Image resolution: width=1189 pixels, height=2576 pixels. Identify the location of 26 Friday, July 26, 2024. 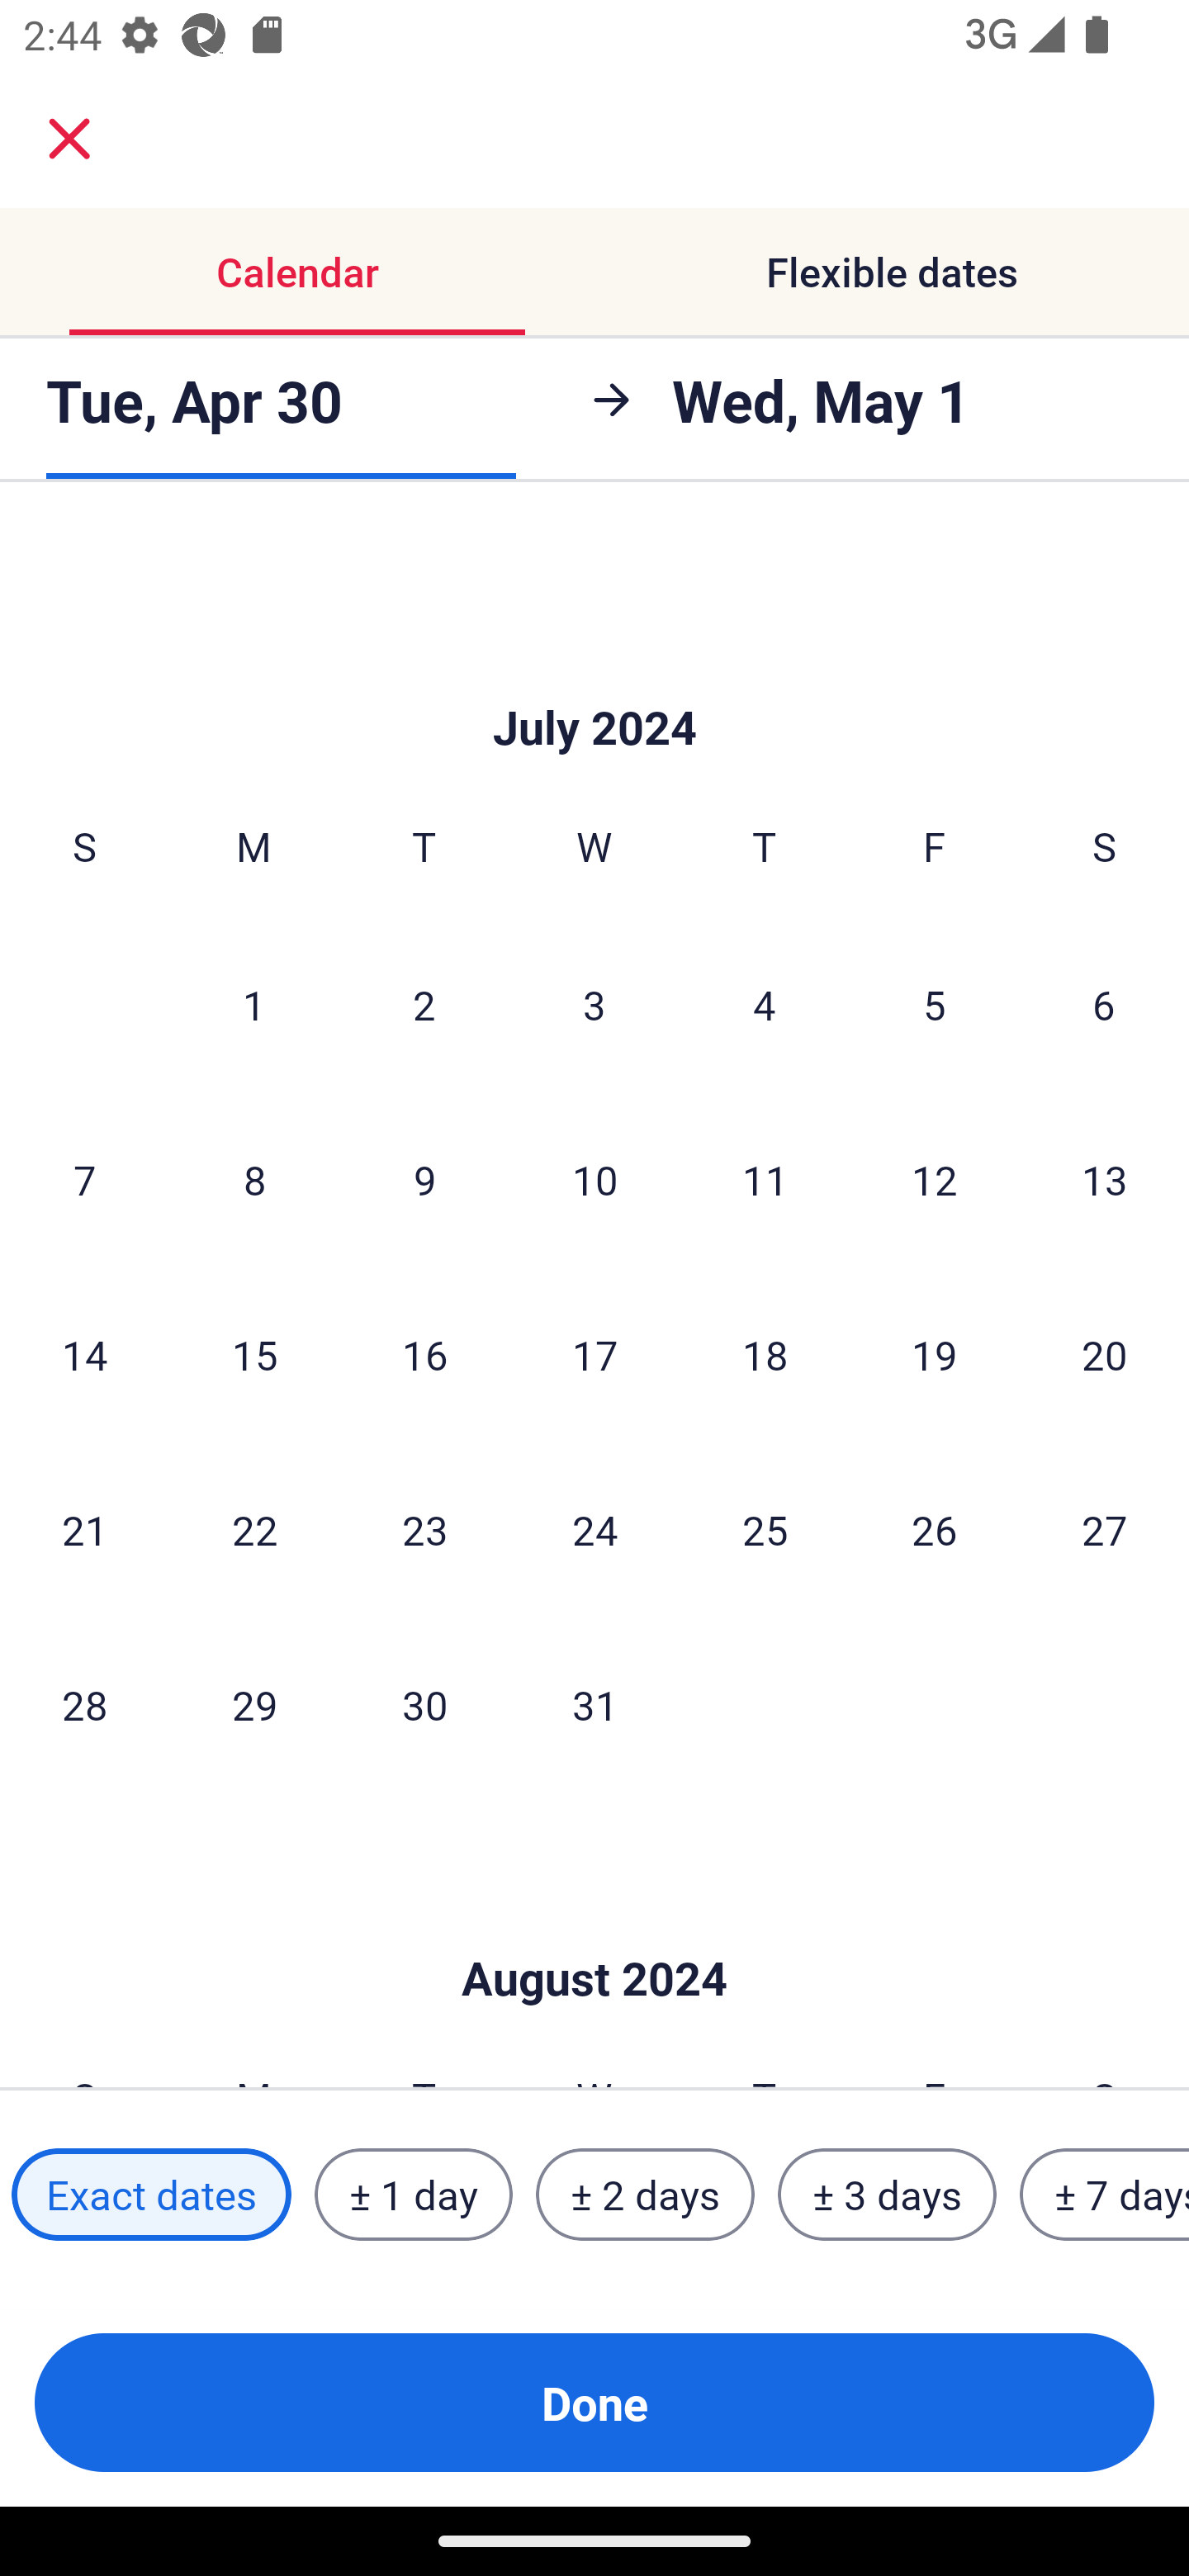
(935, 1530).